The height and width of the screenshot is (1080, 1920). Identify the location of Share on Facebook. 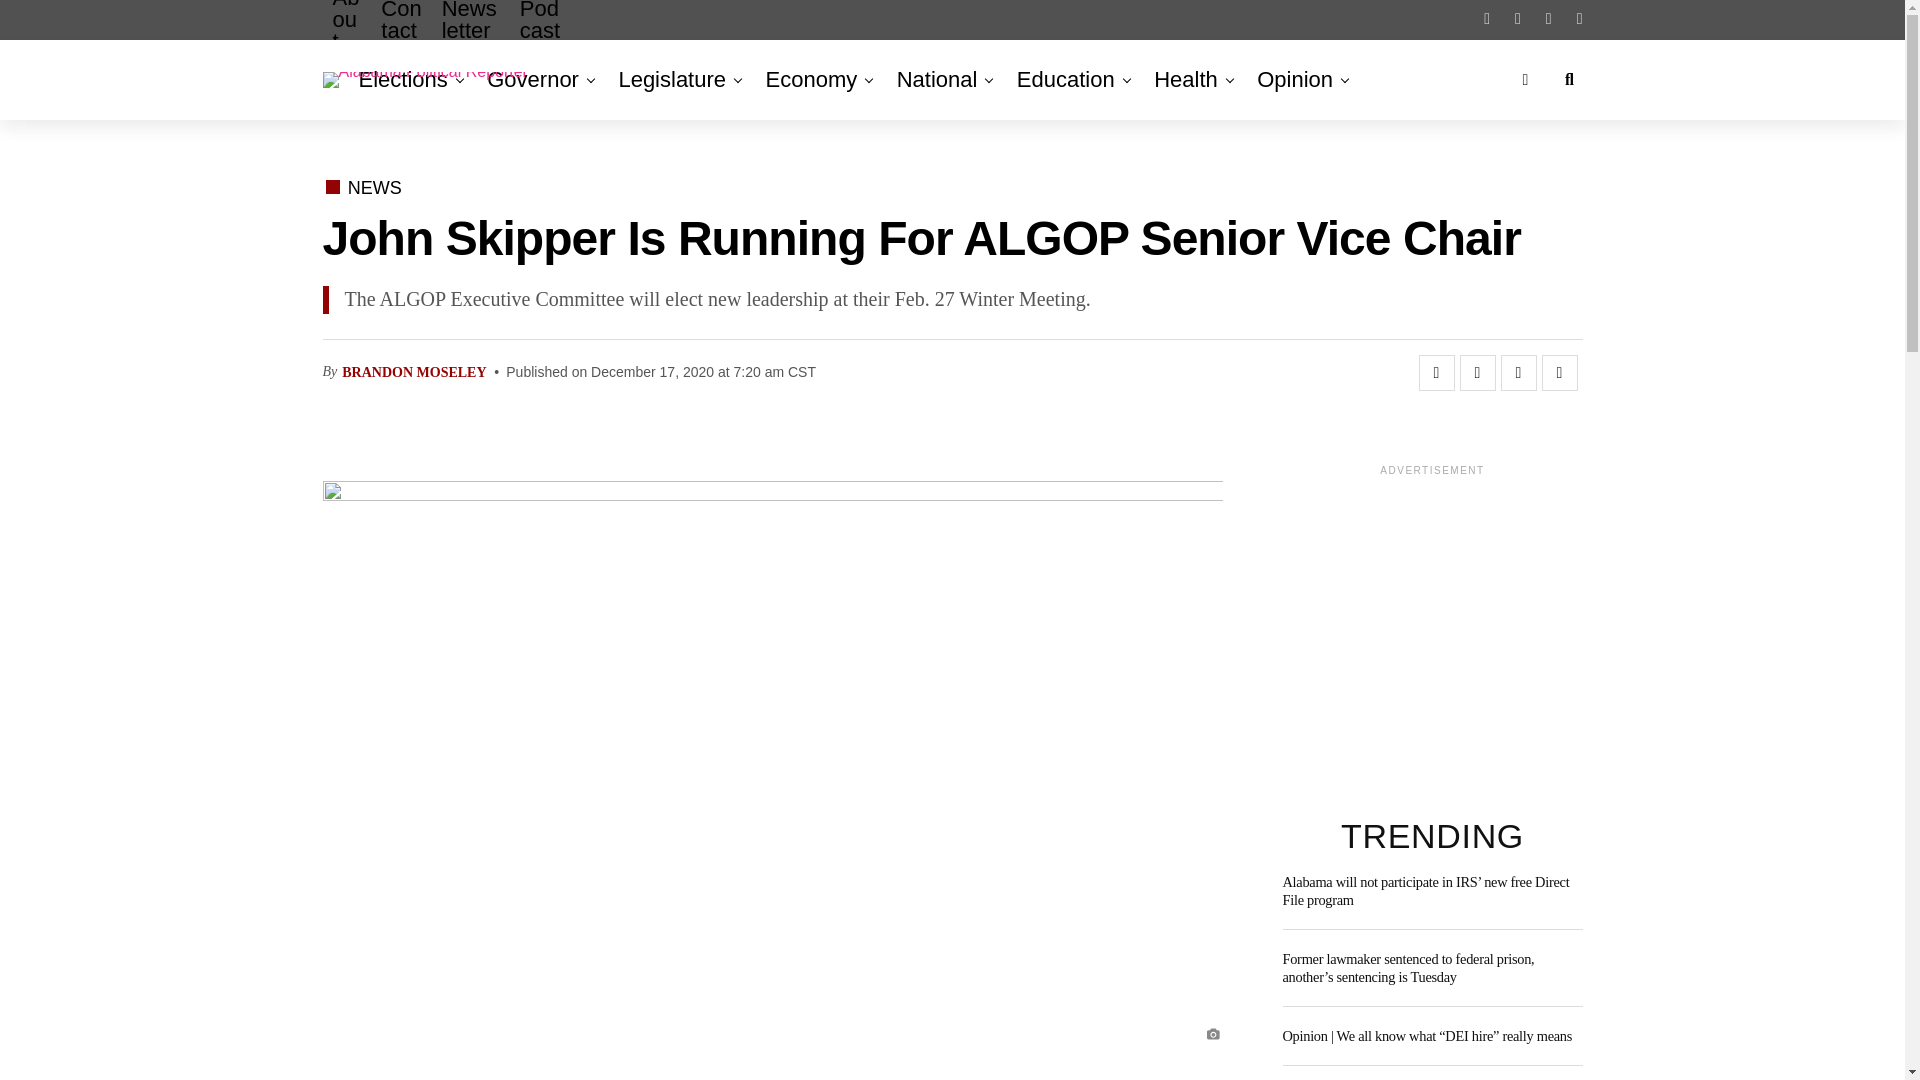
(1436, 372).